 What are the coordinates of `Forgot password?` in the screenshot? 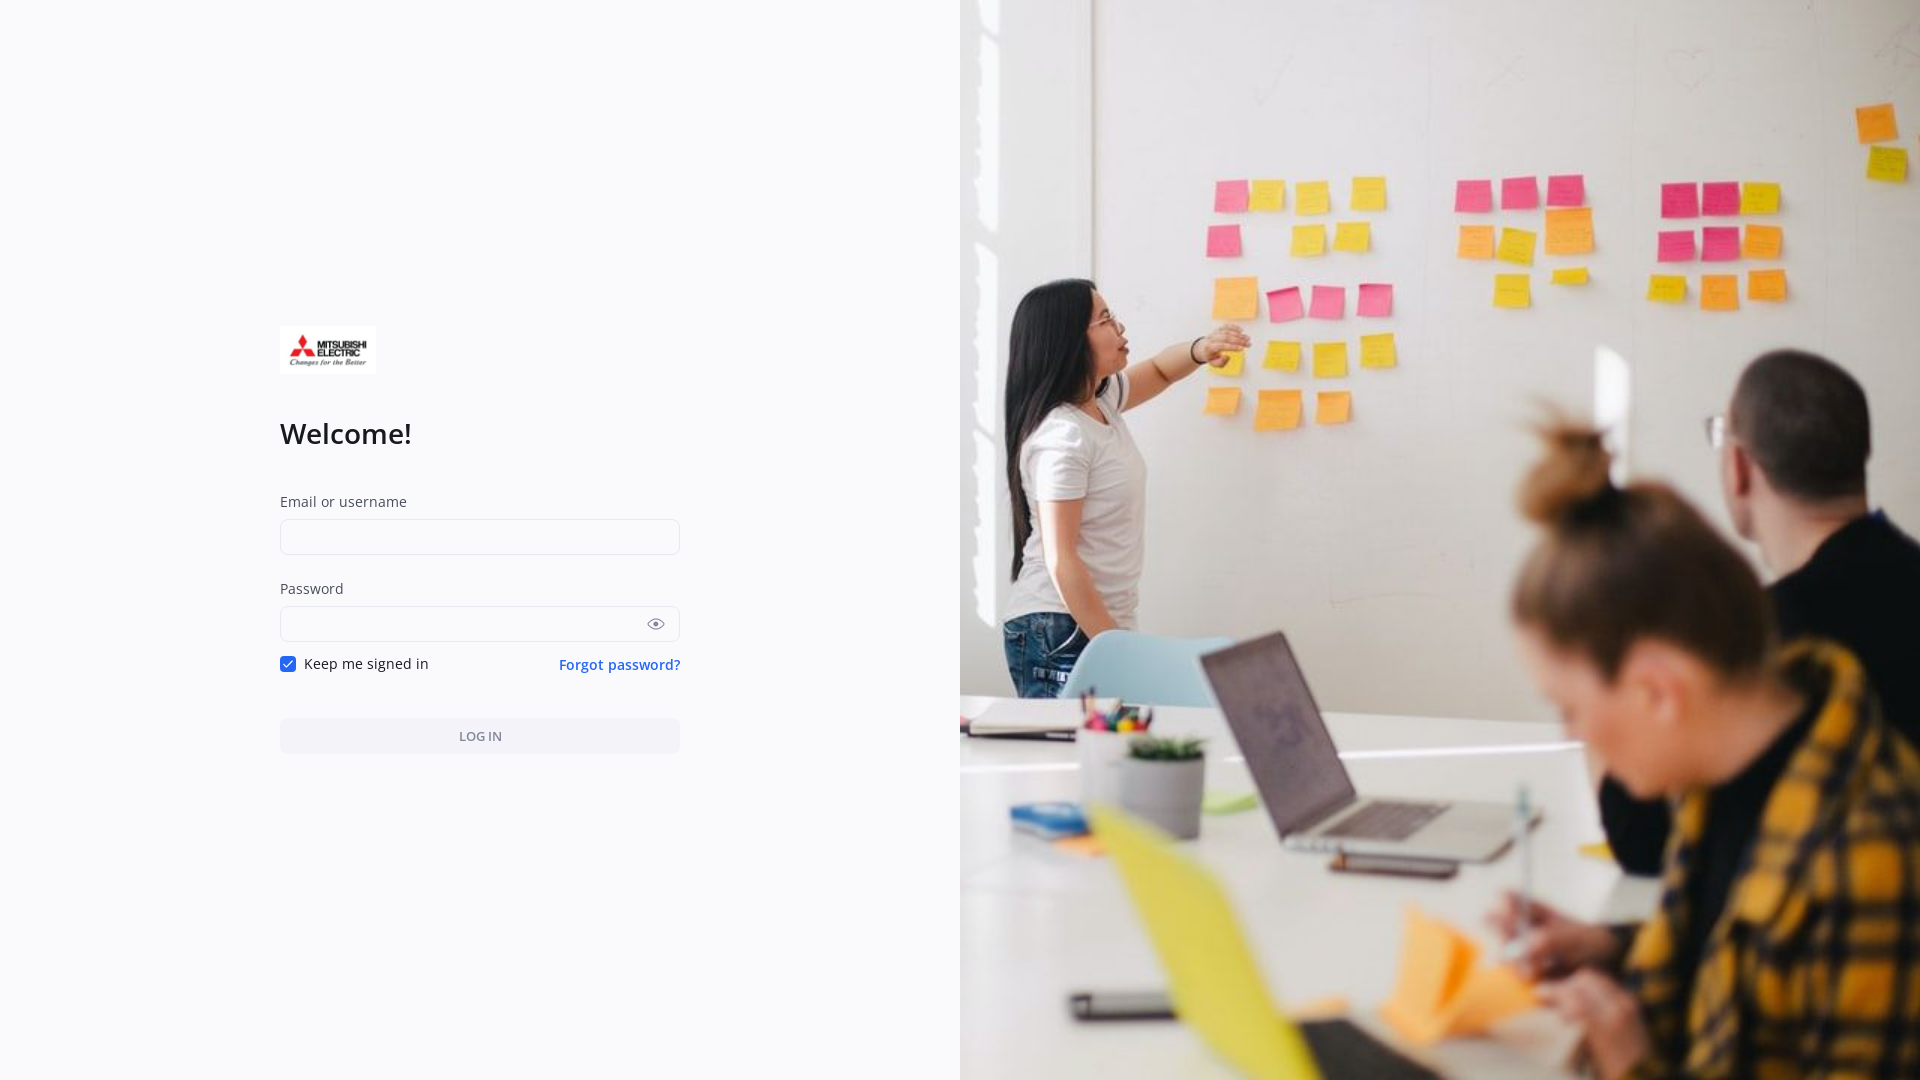 It's located at (620, 664).